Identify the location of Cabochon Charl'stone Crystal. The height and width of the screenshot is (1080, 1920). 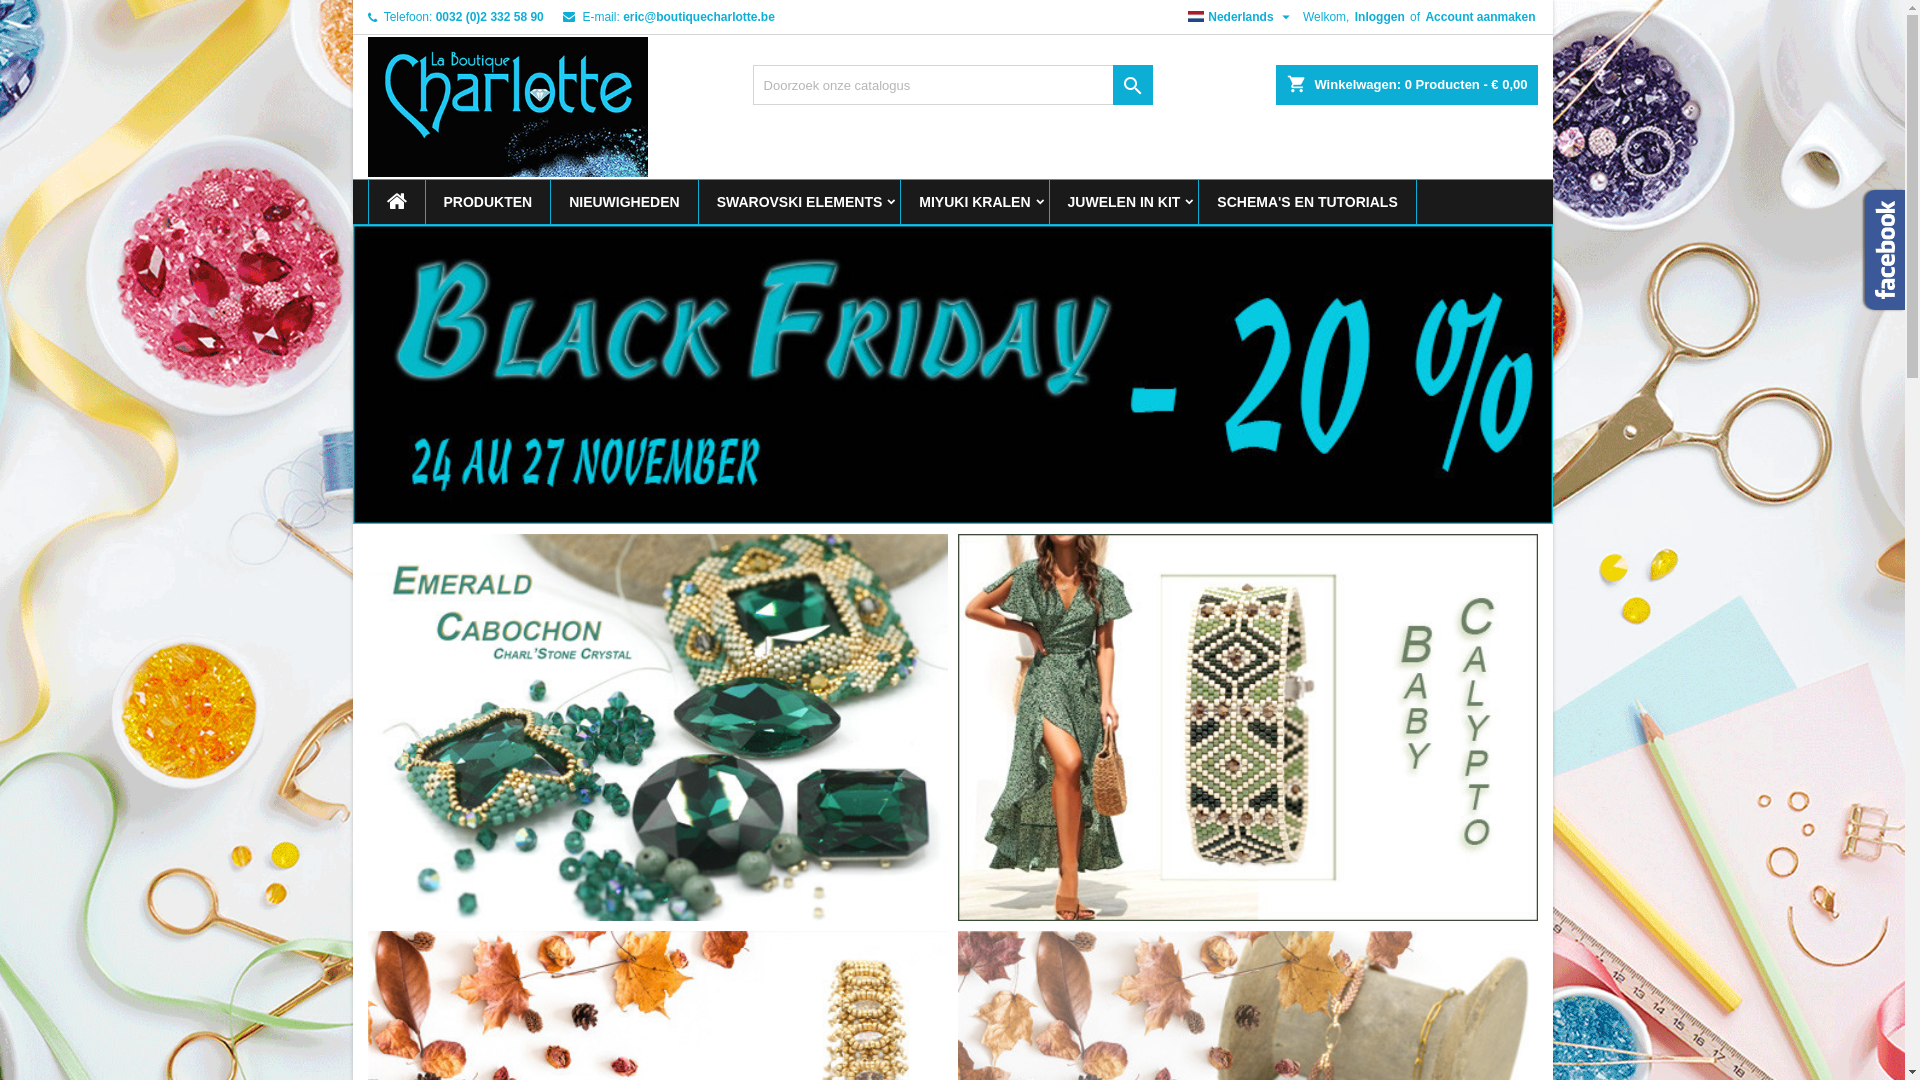
(658, 726).